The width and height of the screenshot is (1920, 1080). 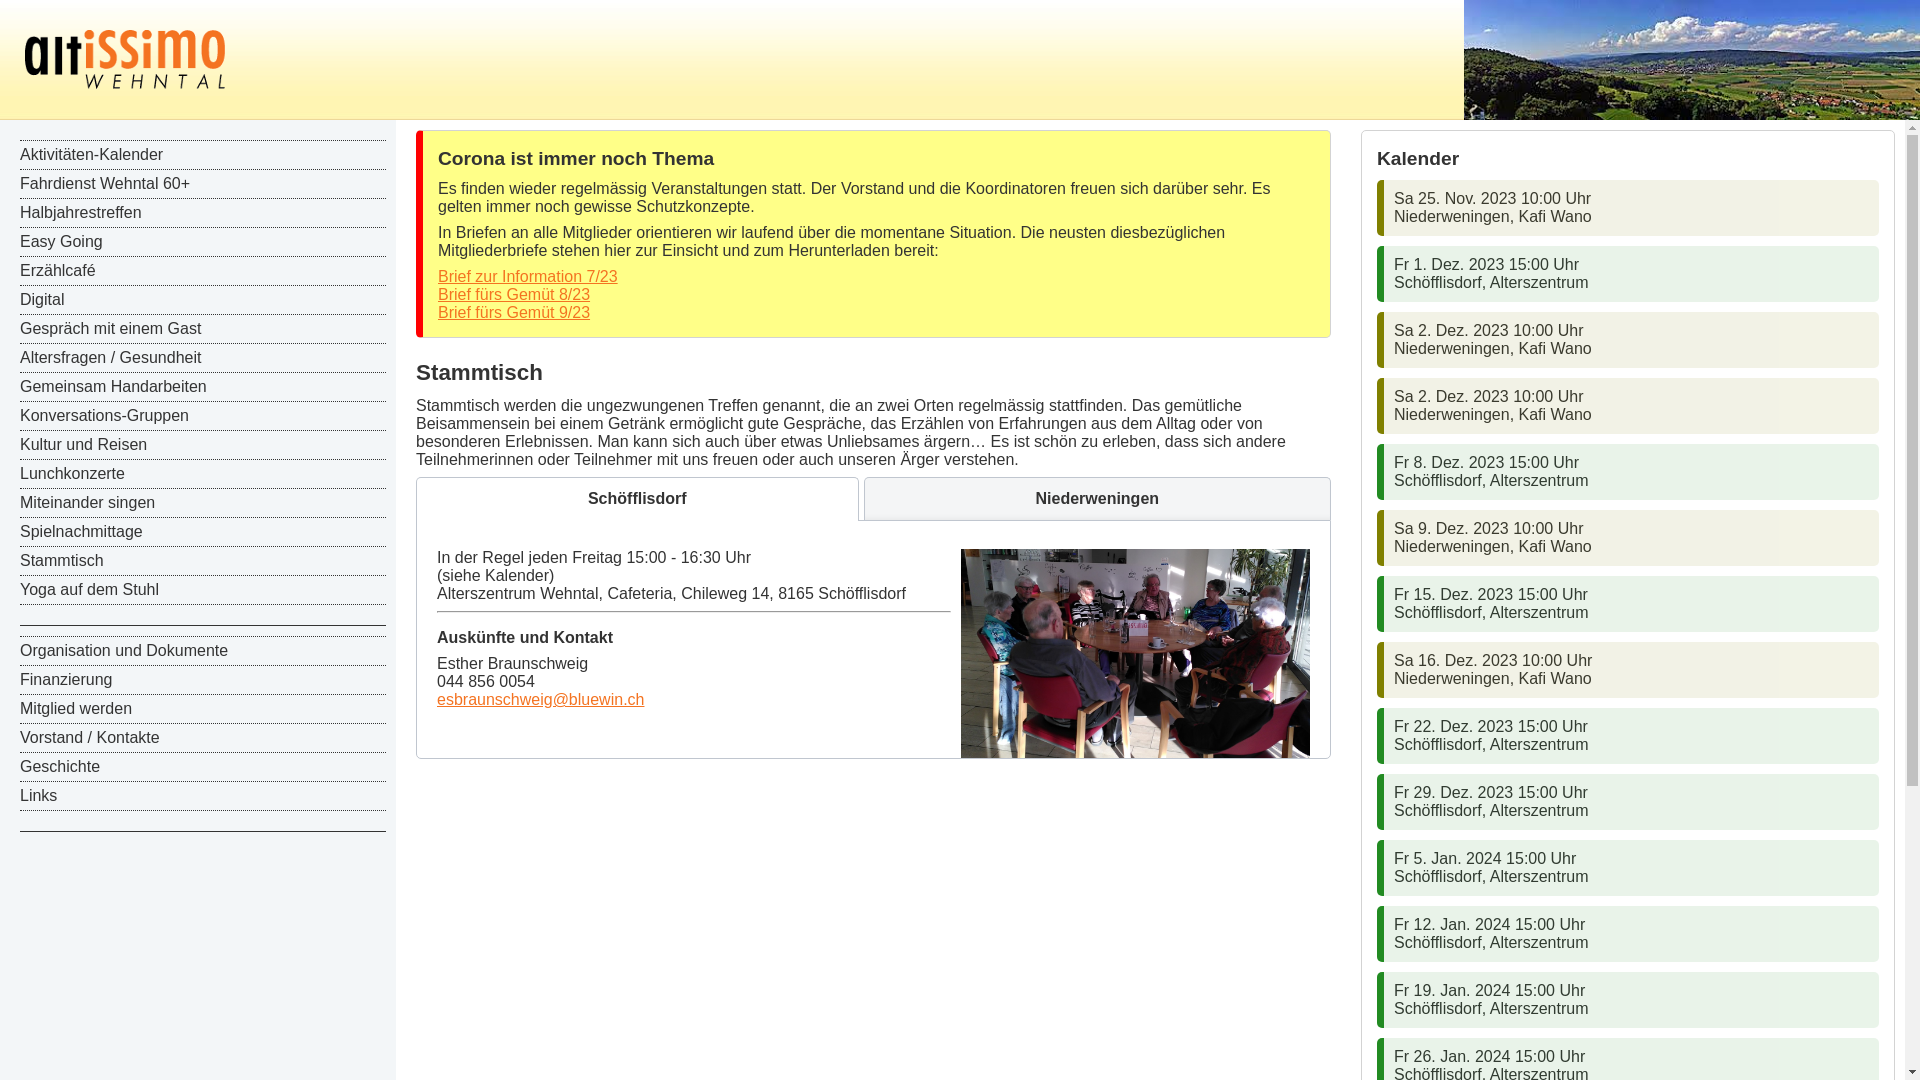 What do you see at coordinates (203, 214) in the screenshot?
I see `Halbjahrestreffen` at bounding box center [203, 214].